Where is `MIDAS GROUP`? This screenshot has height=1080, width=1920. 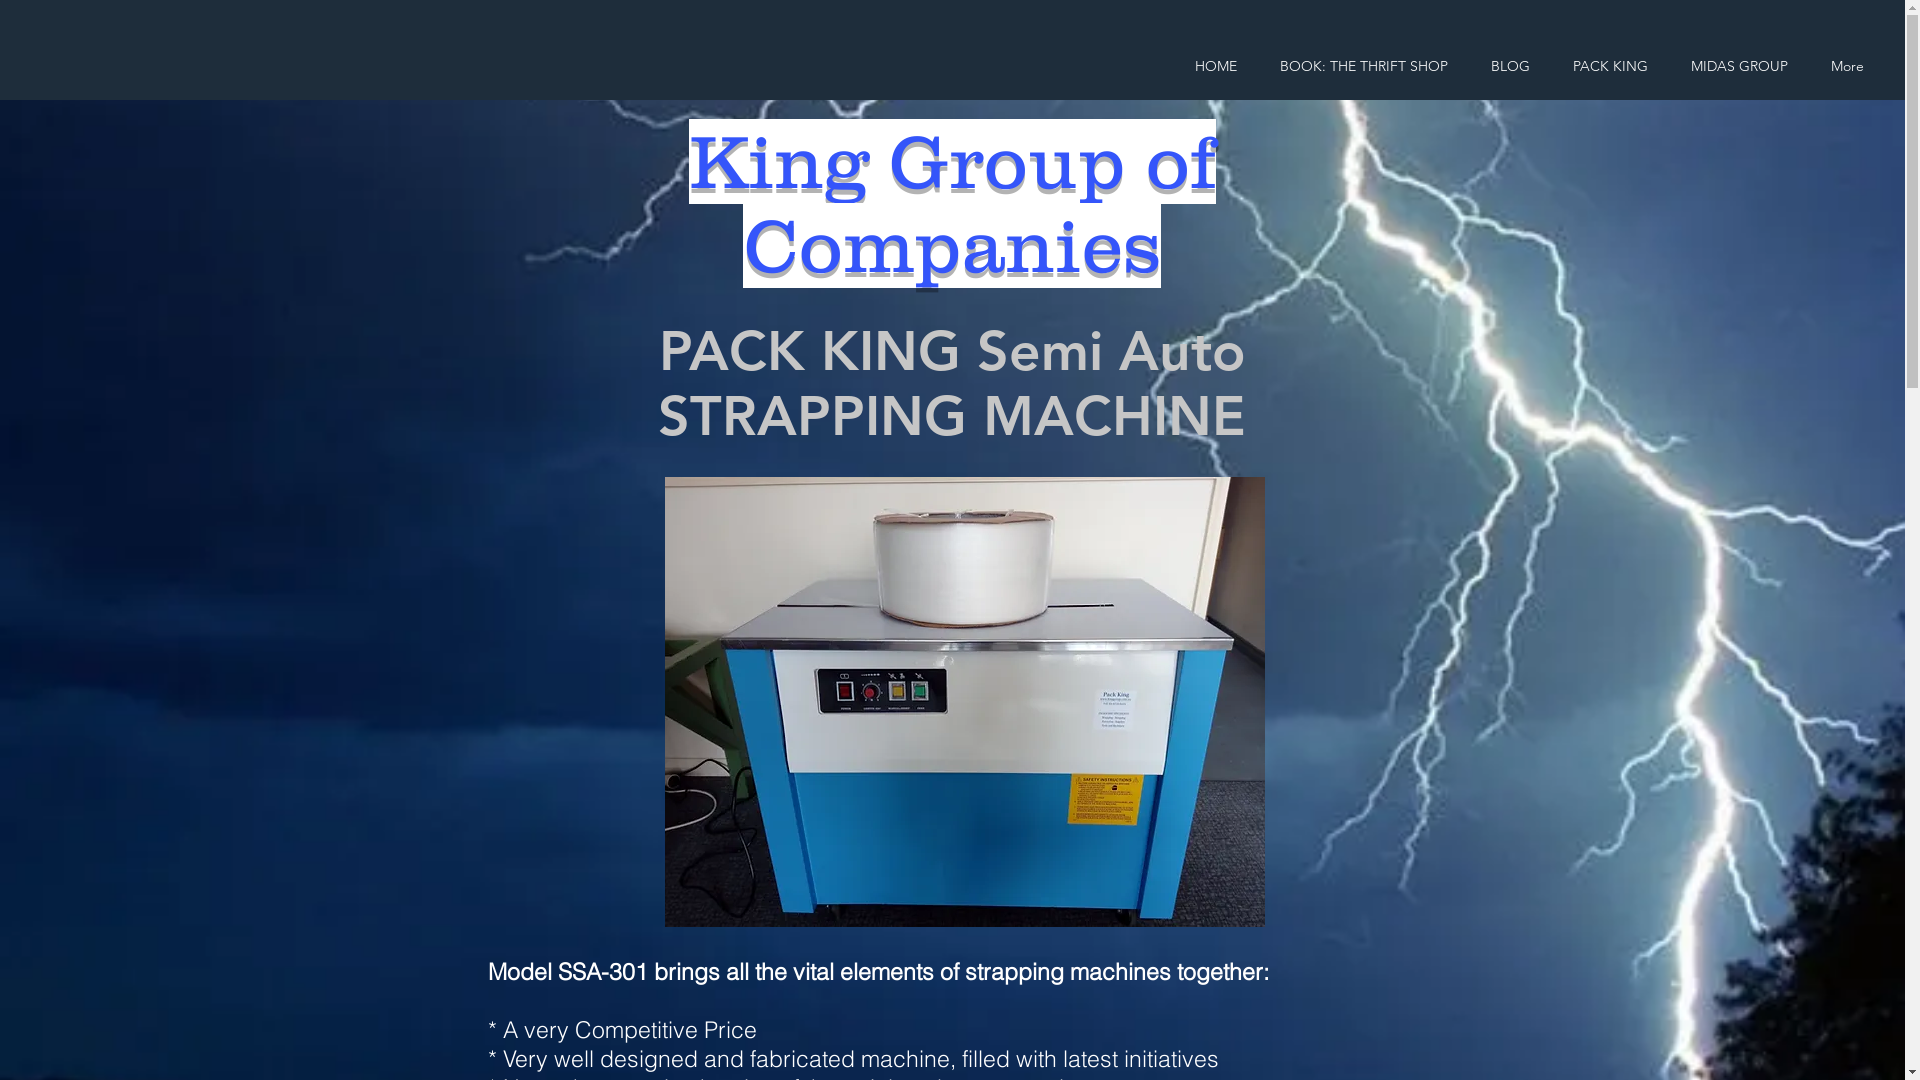 MIDAS GROUP is located at coordinates (1739, 66).